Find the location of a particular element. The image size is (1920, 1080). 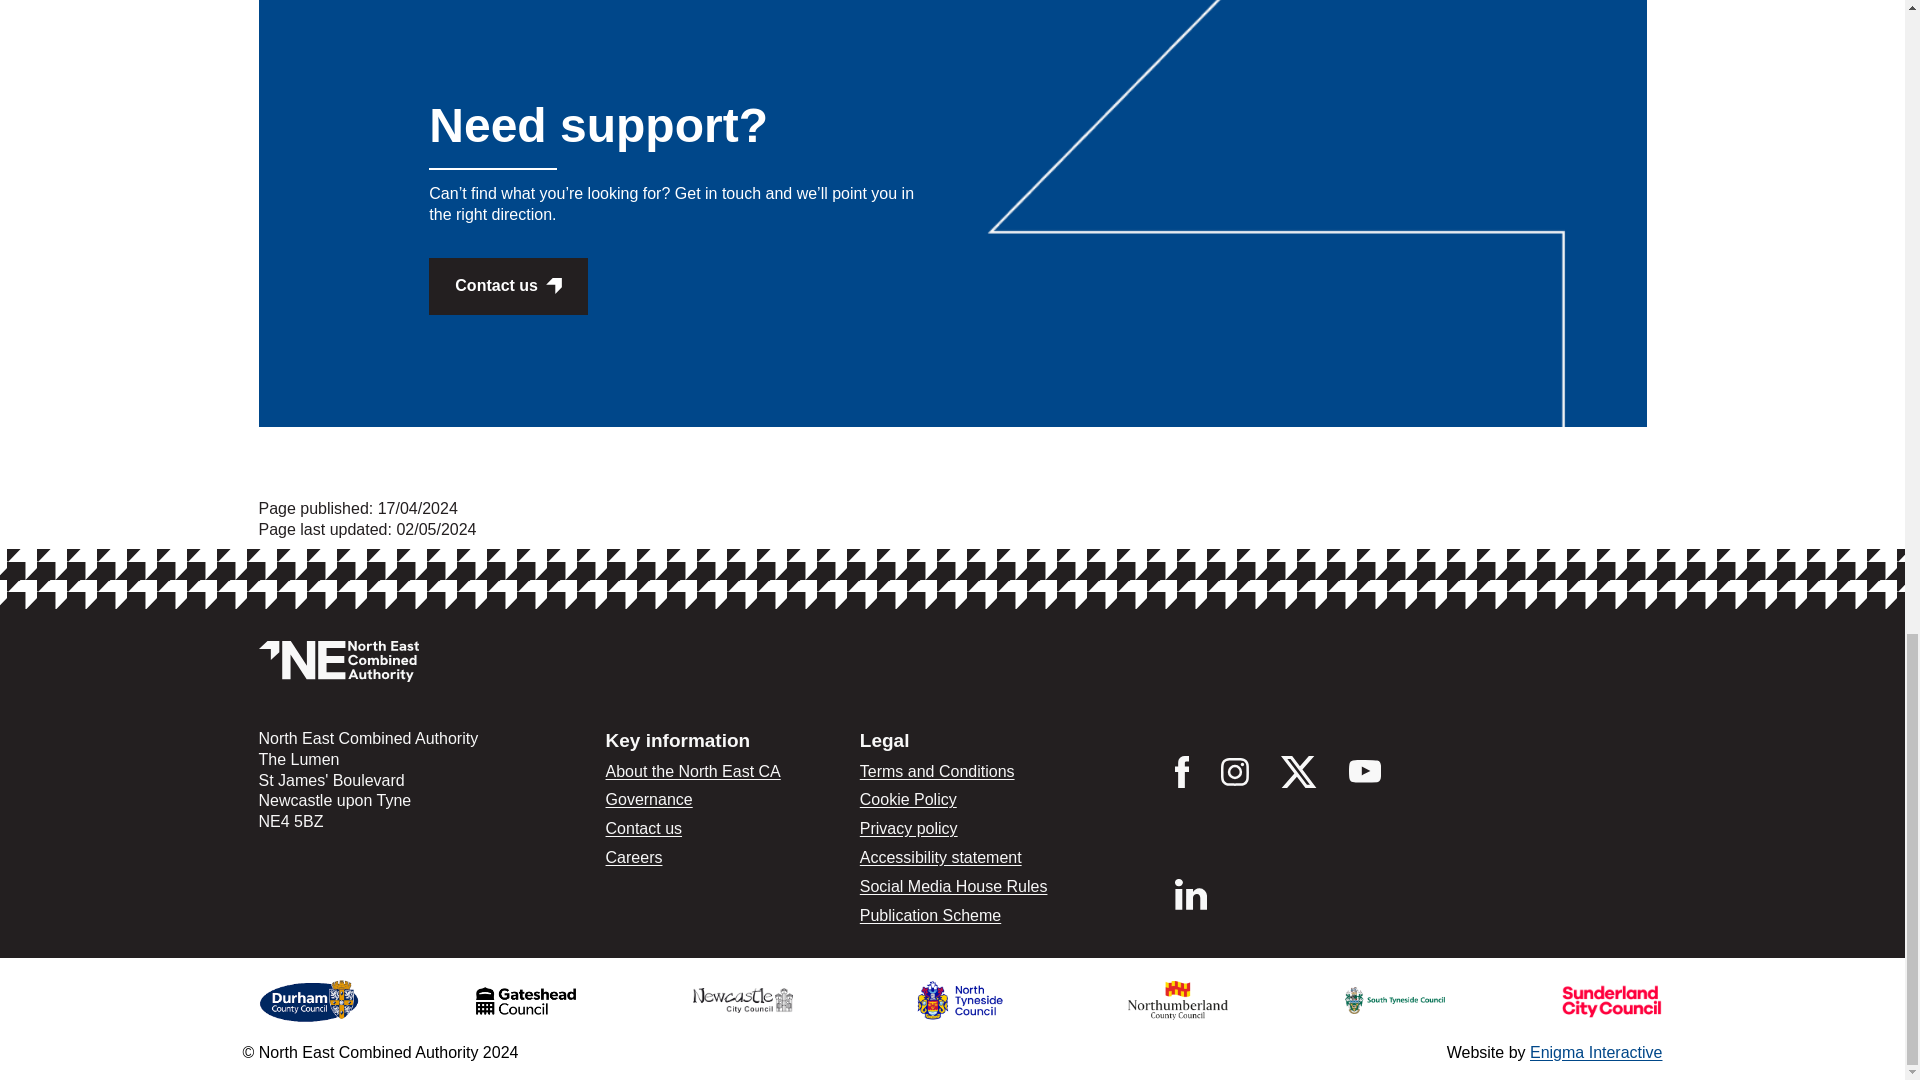

Contact us is located at coordinates (508, 286).